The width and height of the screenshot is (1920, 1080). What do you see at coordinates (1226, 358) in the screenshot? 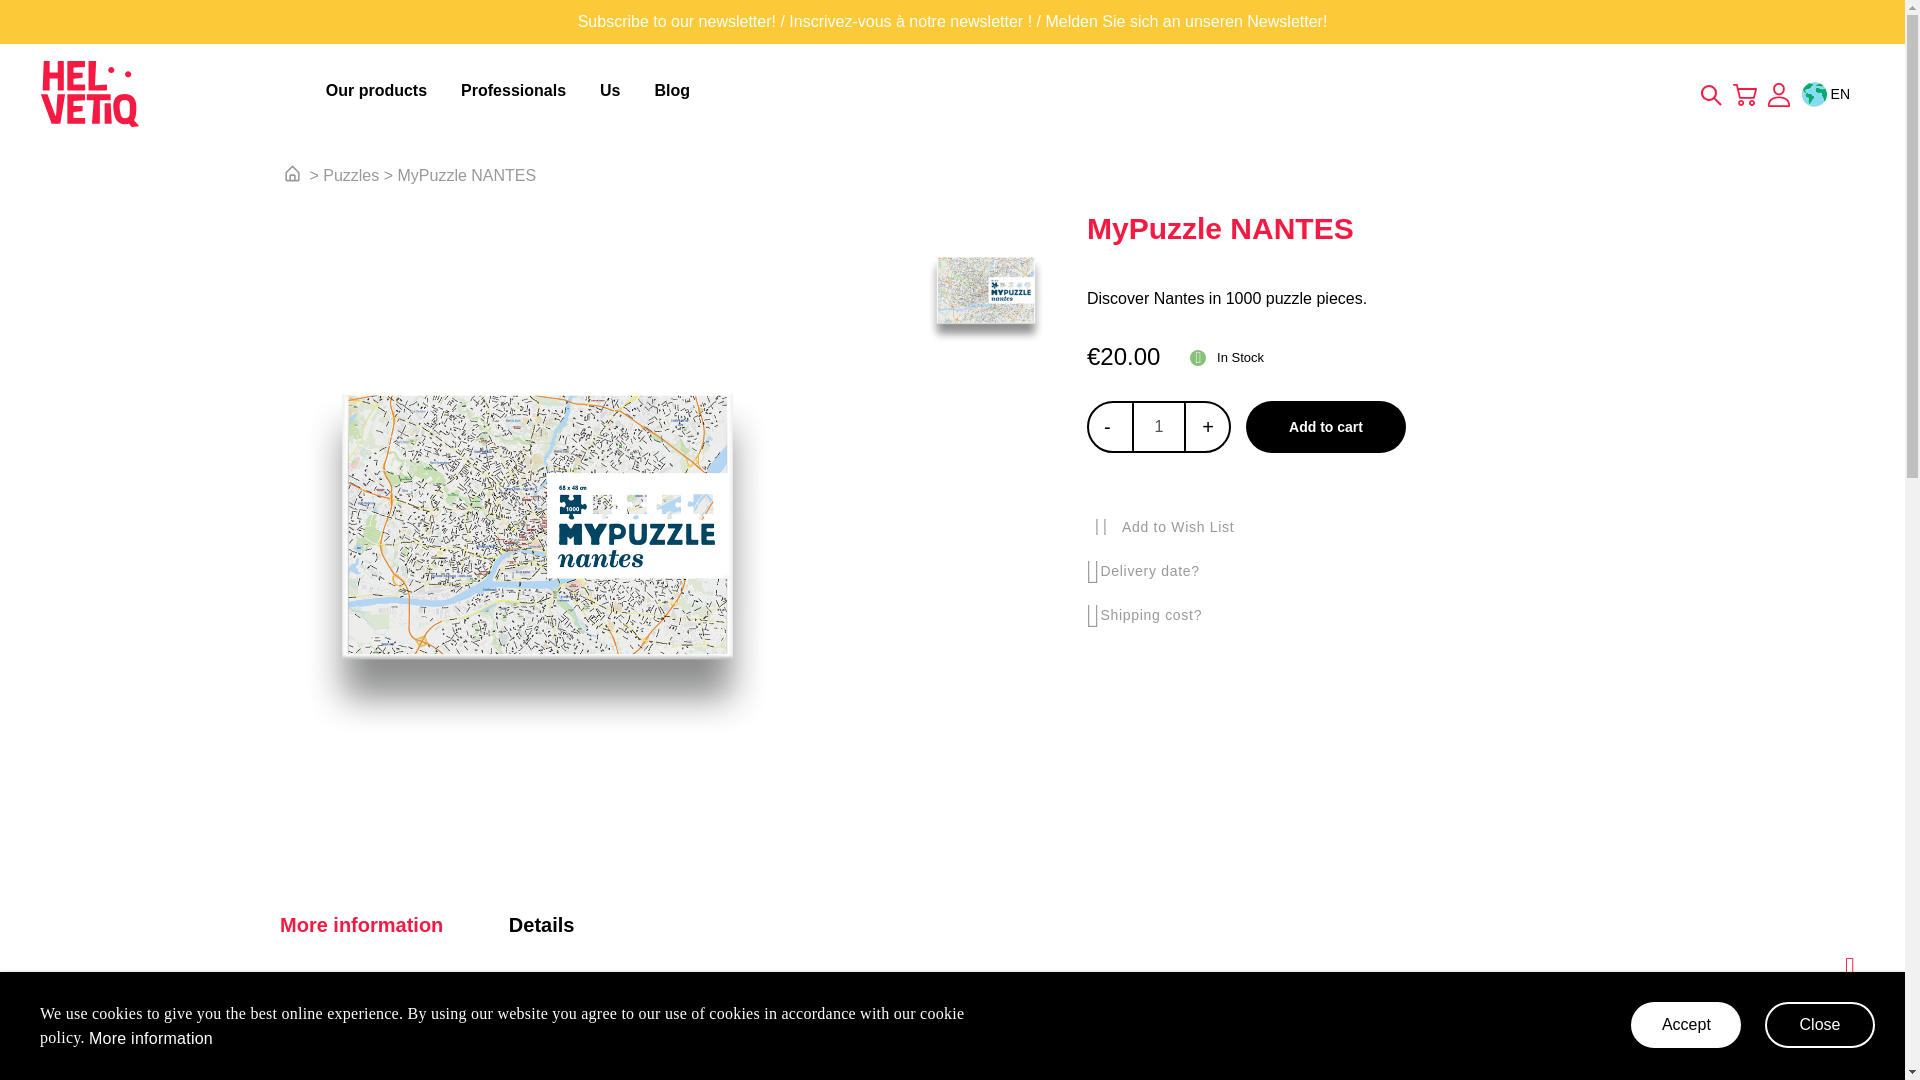
I see `Availability` at bounding box center [1226, 358].